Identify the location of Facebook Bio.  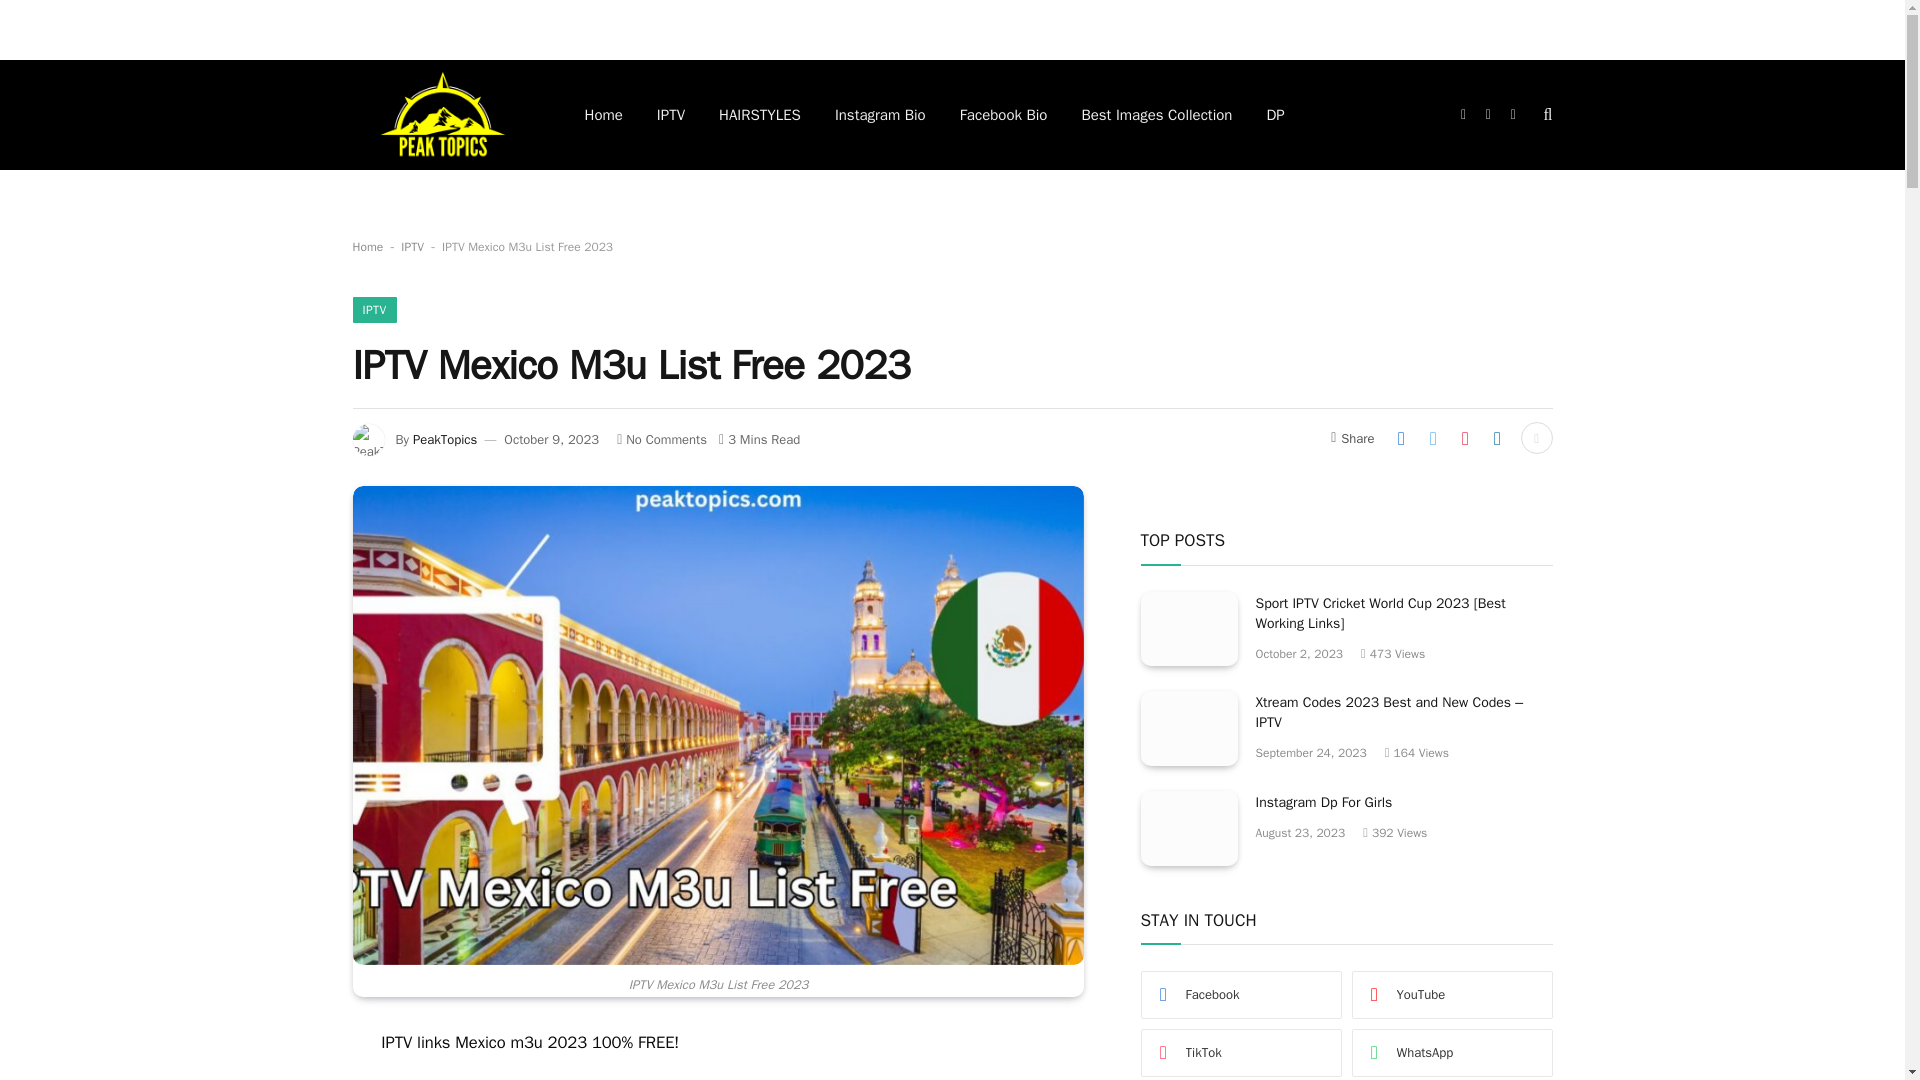
(1004, 114).